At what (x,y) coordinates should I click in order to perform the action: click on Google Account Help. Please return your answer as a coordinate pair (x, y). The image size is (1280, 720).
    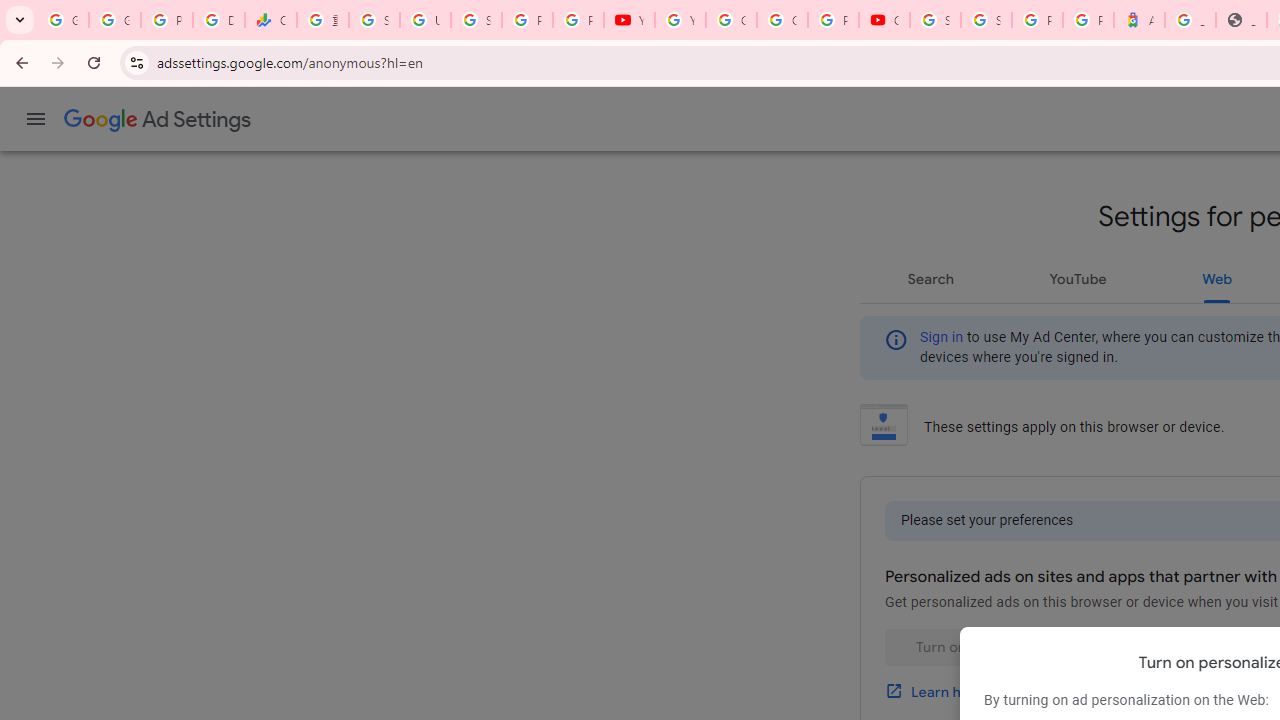
    Looking at the image, I should click on (731, 20).